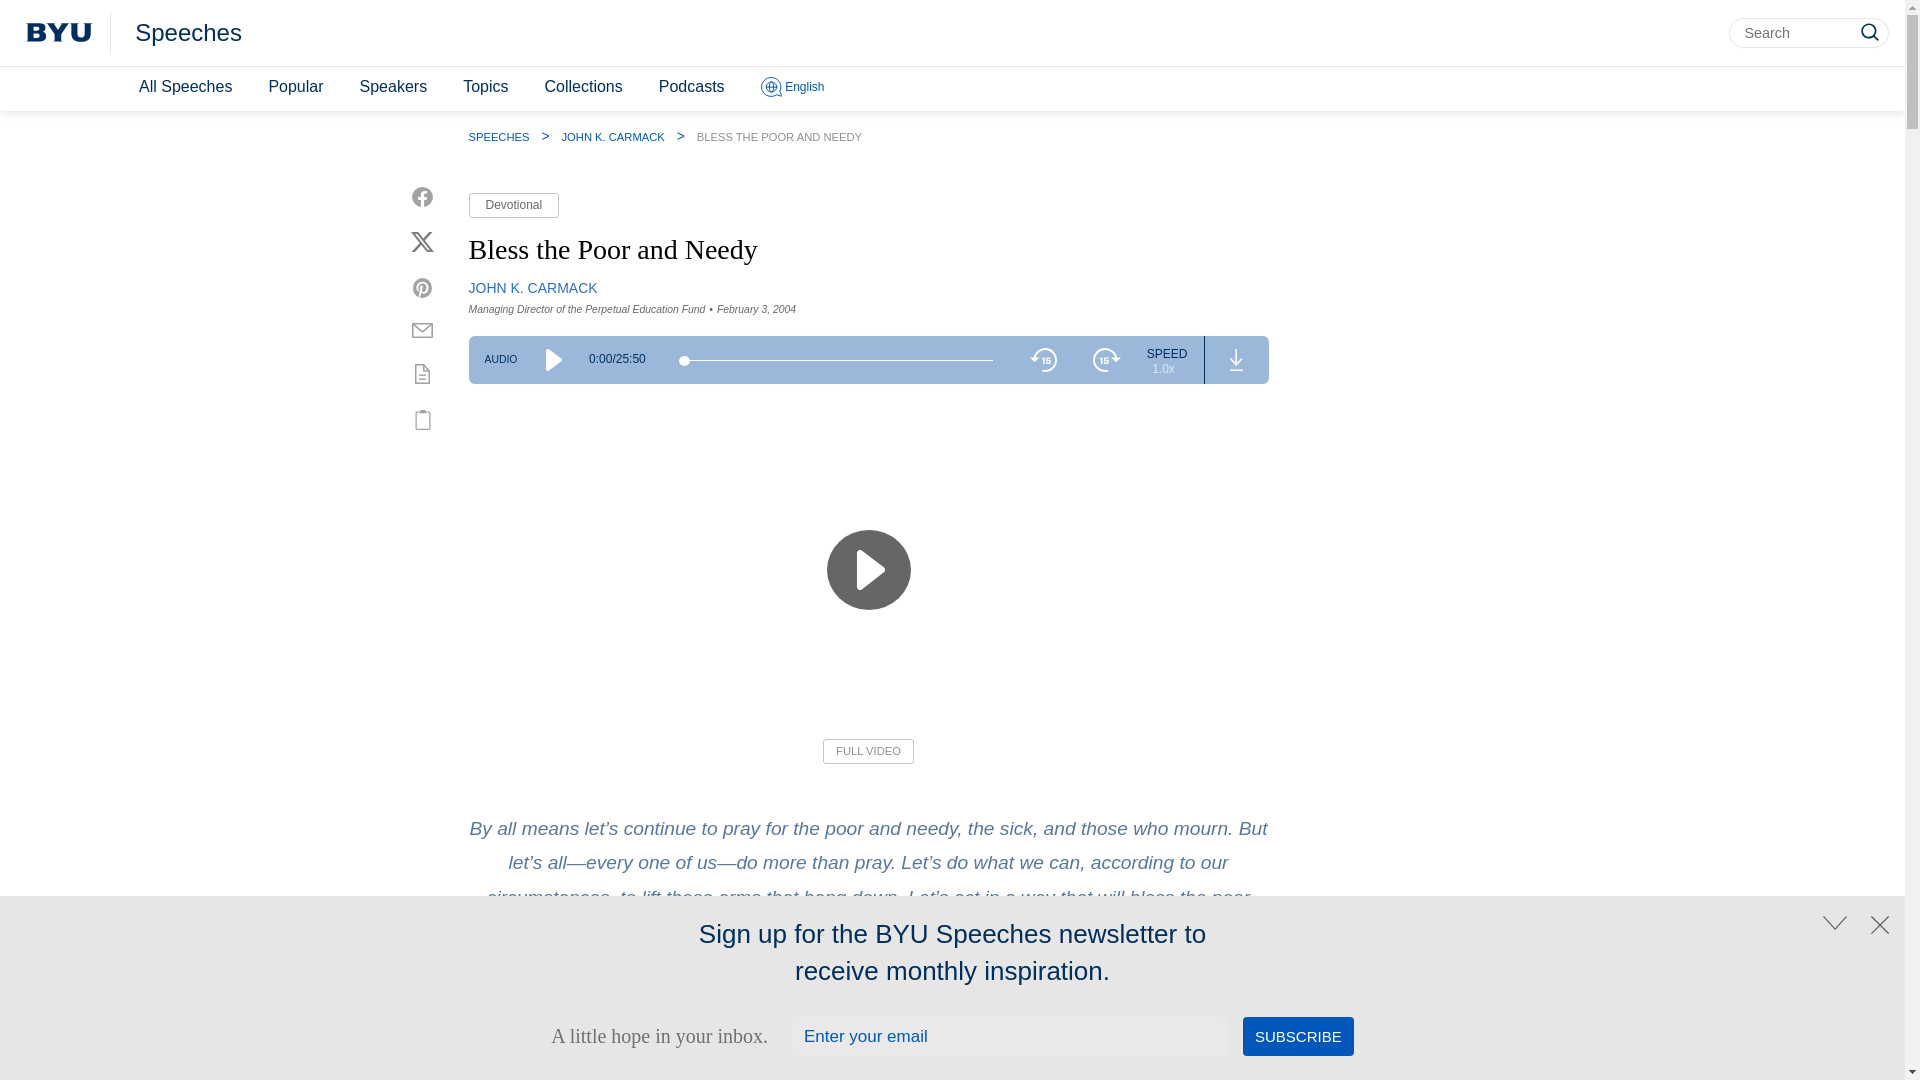 Image resolution: width=1920 pixels, height=1080 pixels. What do you see at coordinates (188, 33) in the screenshot?
I see `Speeches` at bounding box center [188, 33].